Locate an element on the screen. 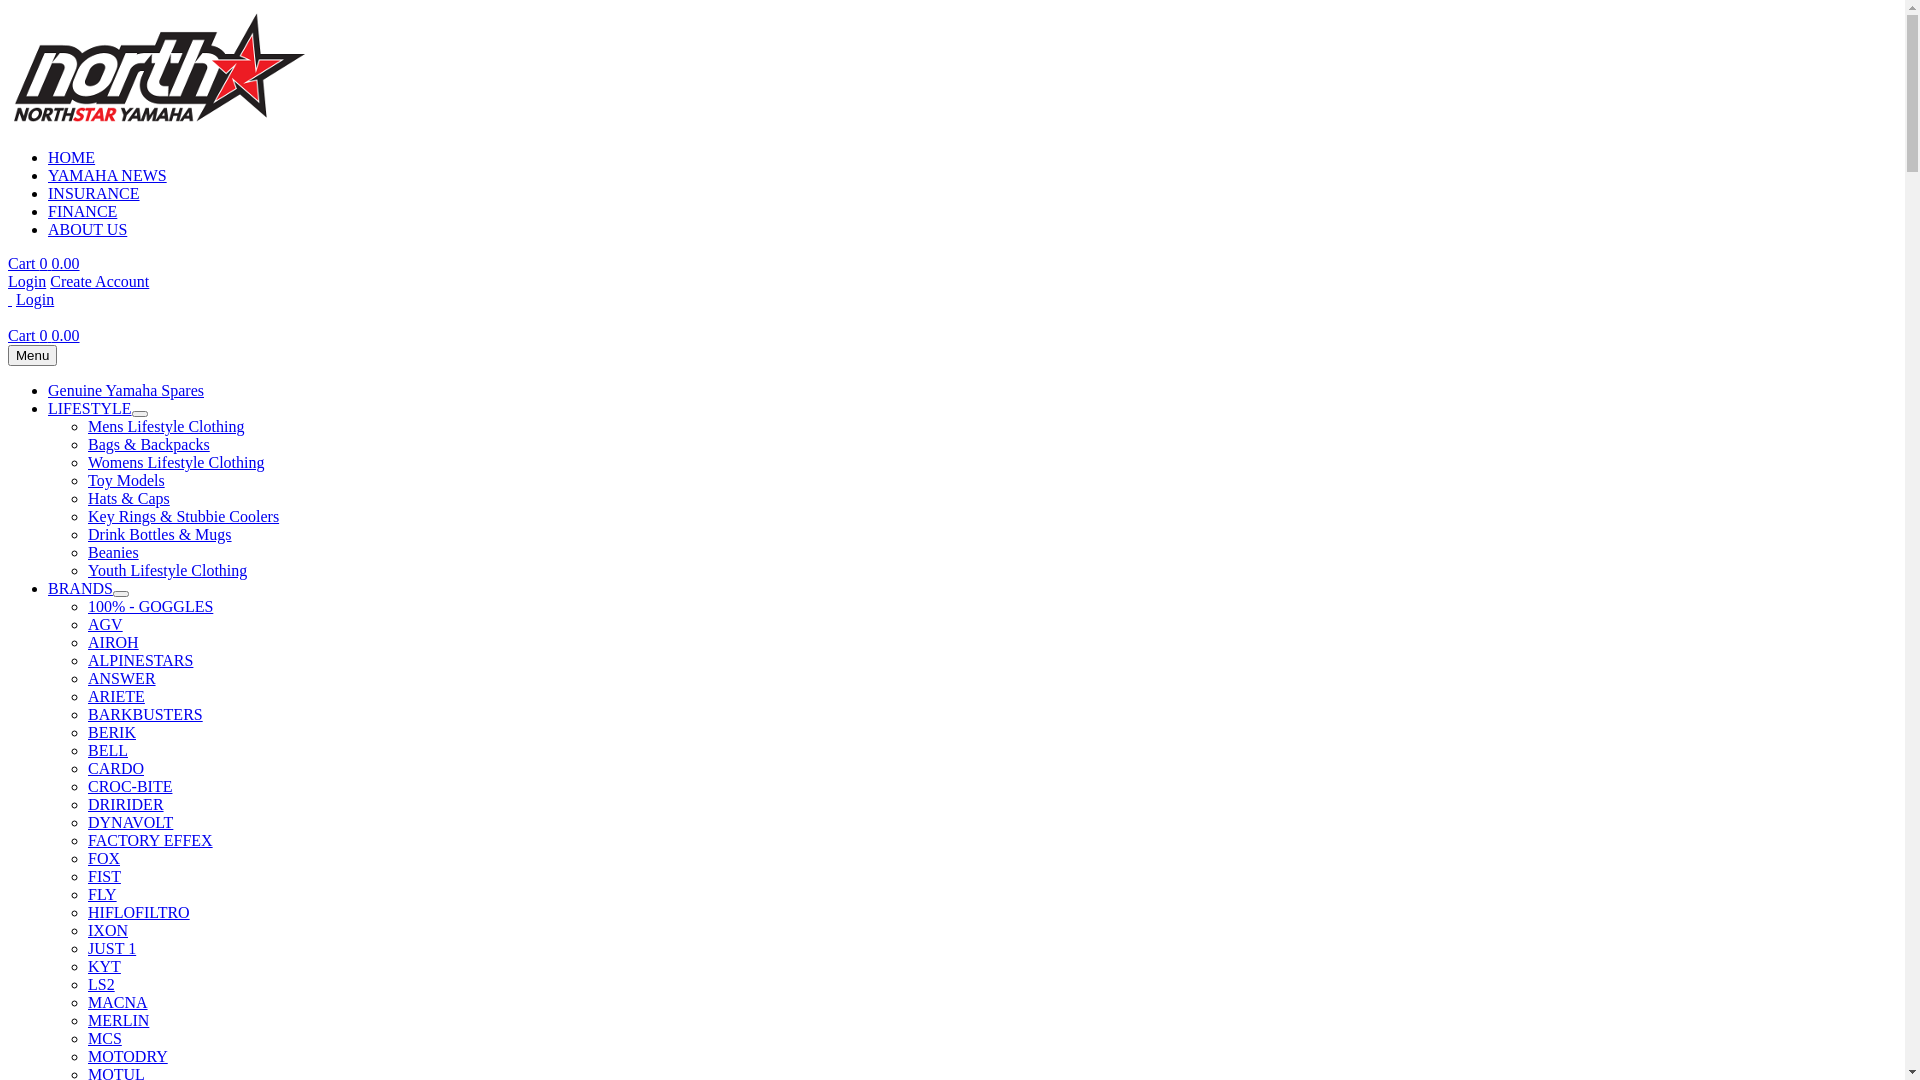 This screenshot has height=1080, width=1920. Bags & Backpacks is located at coordinates (149, 444).